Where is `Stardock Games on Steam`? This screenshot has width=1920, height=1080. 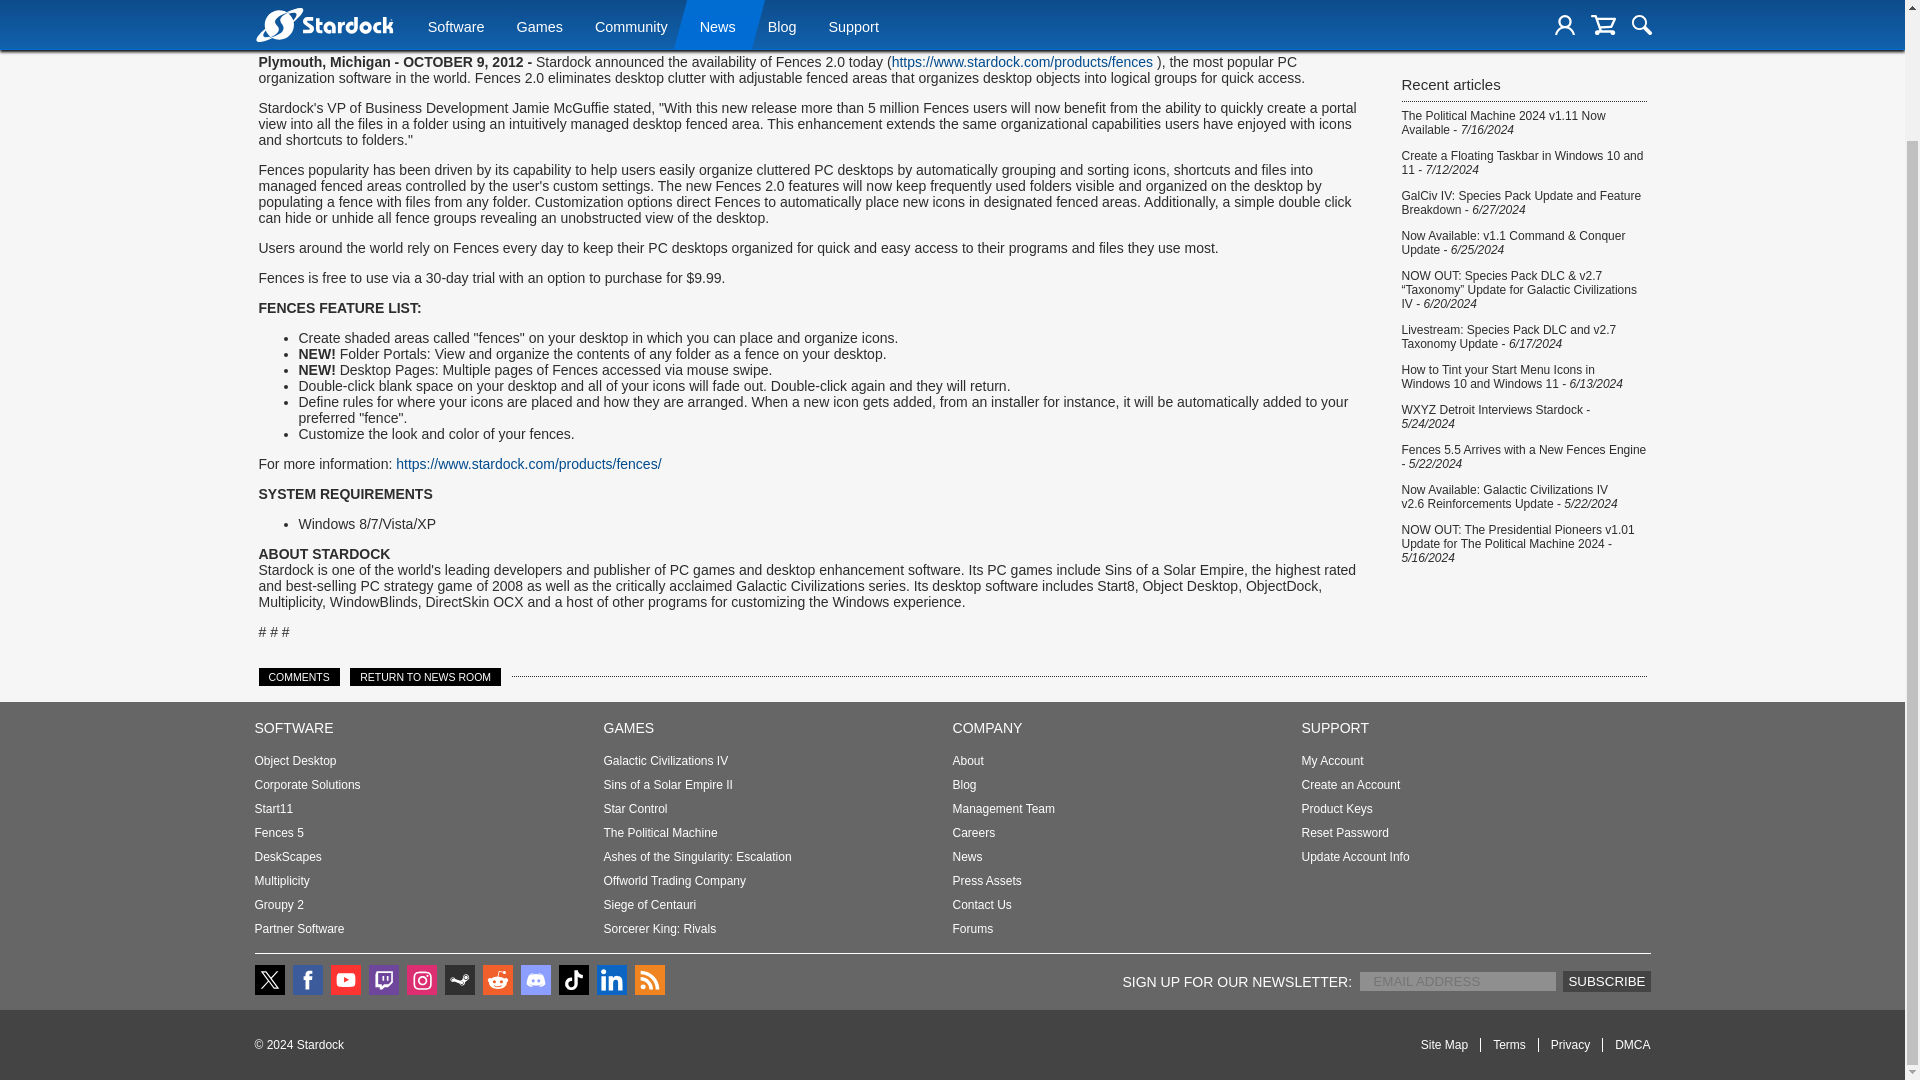 Stardock Games on Steam is located at coordinates (458, 981).